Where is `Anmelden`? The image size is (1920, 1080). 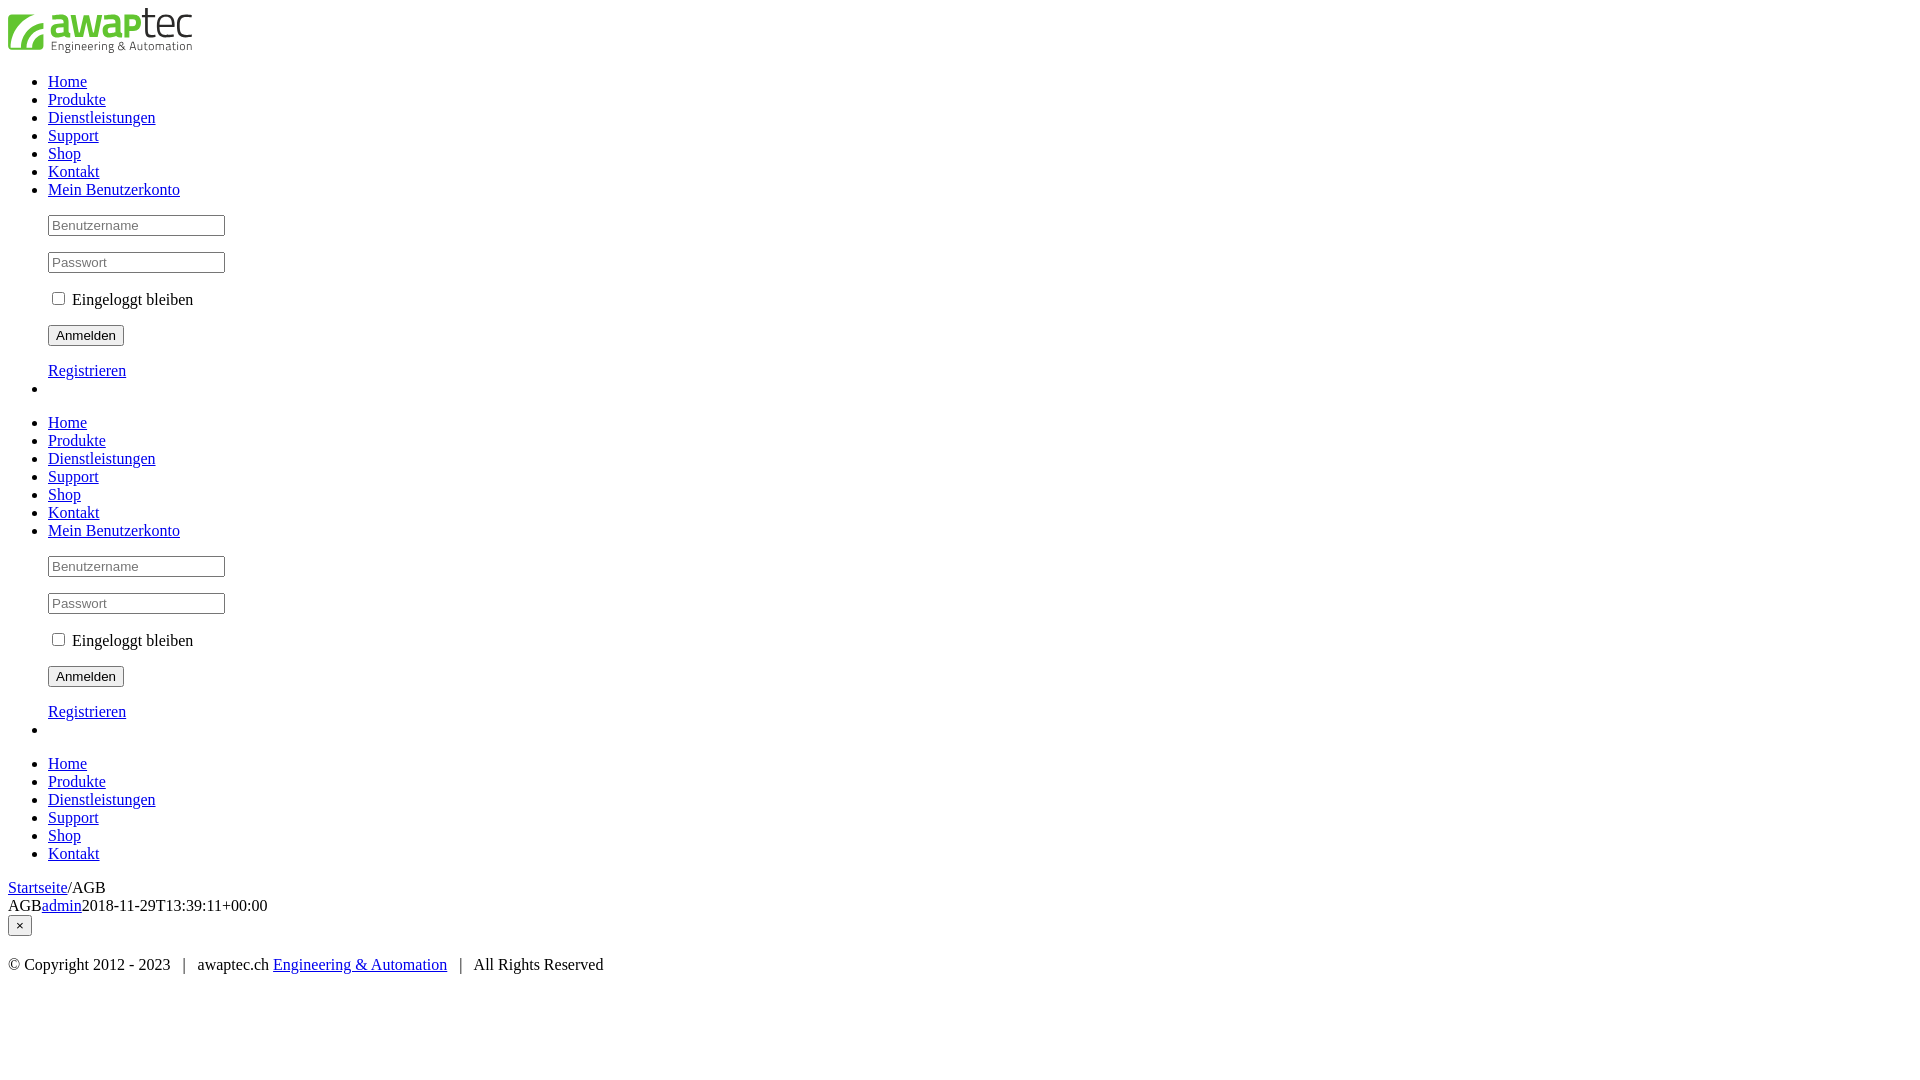
Anmelden is located at coordinates (86, 336).